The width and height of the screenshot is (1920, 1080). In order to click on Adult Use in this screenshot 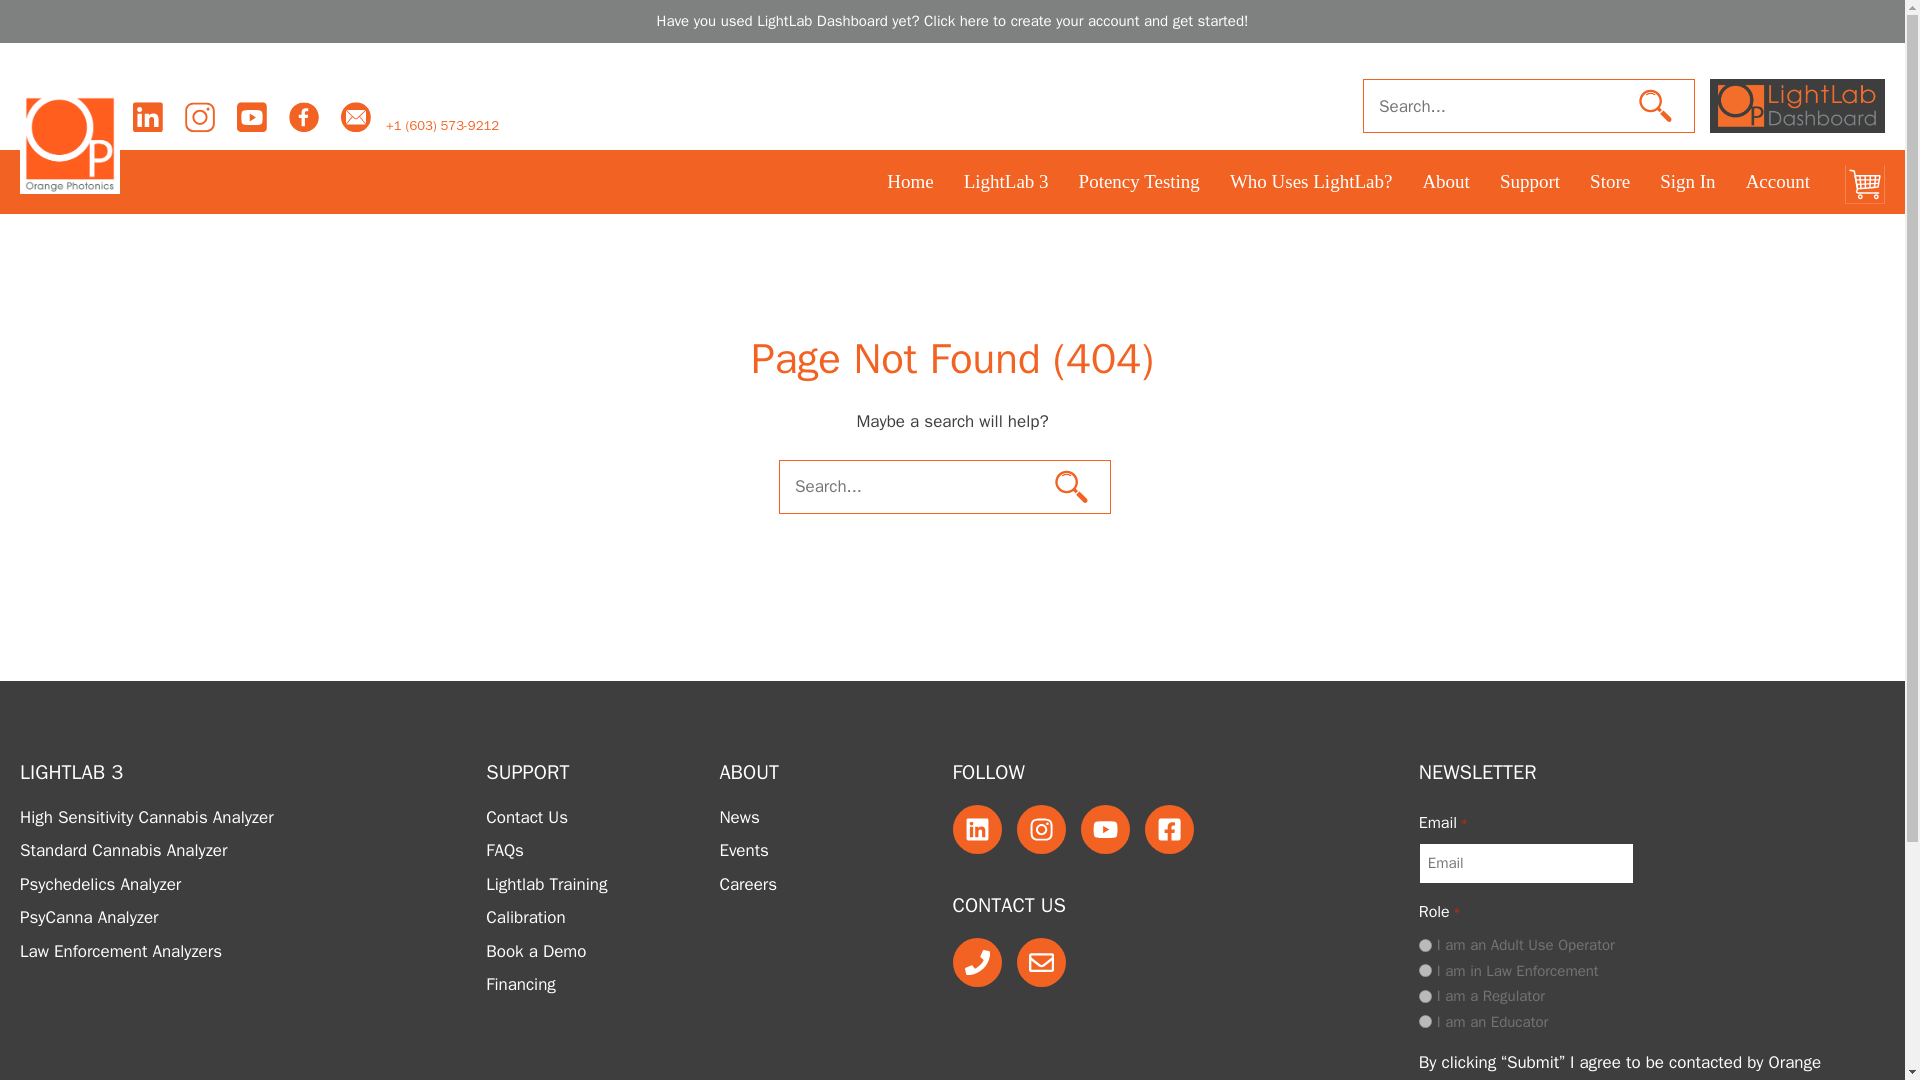, I will do `click(1425, 944)`.